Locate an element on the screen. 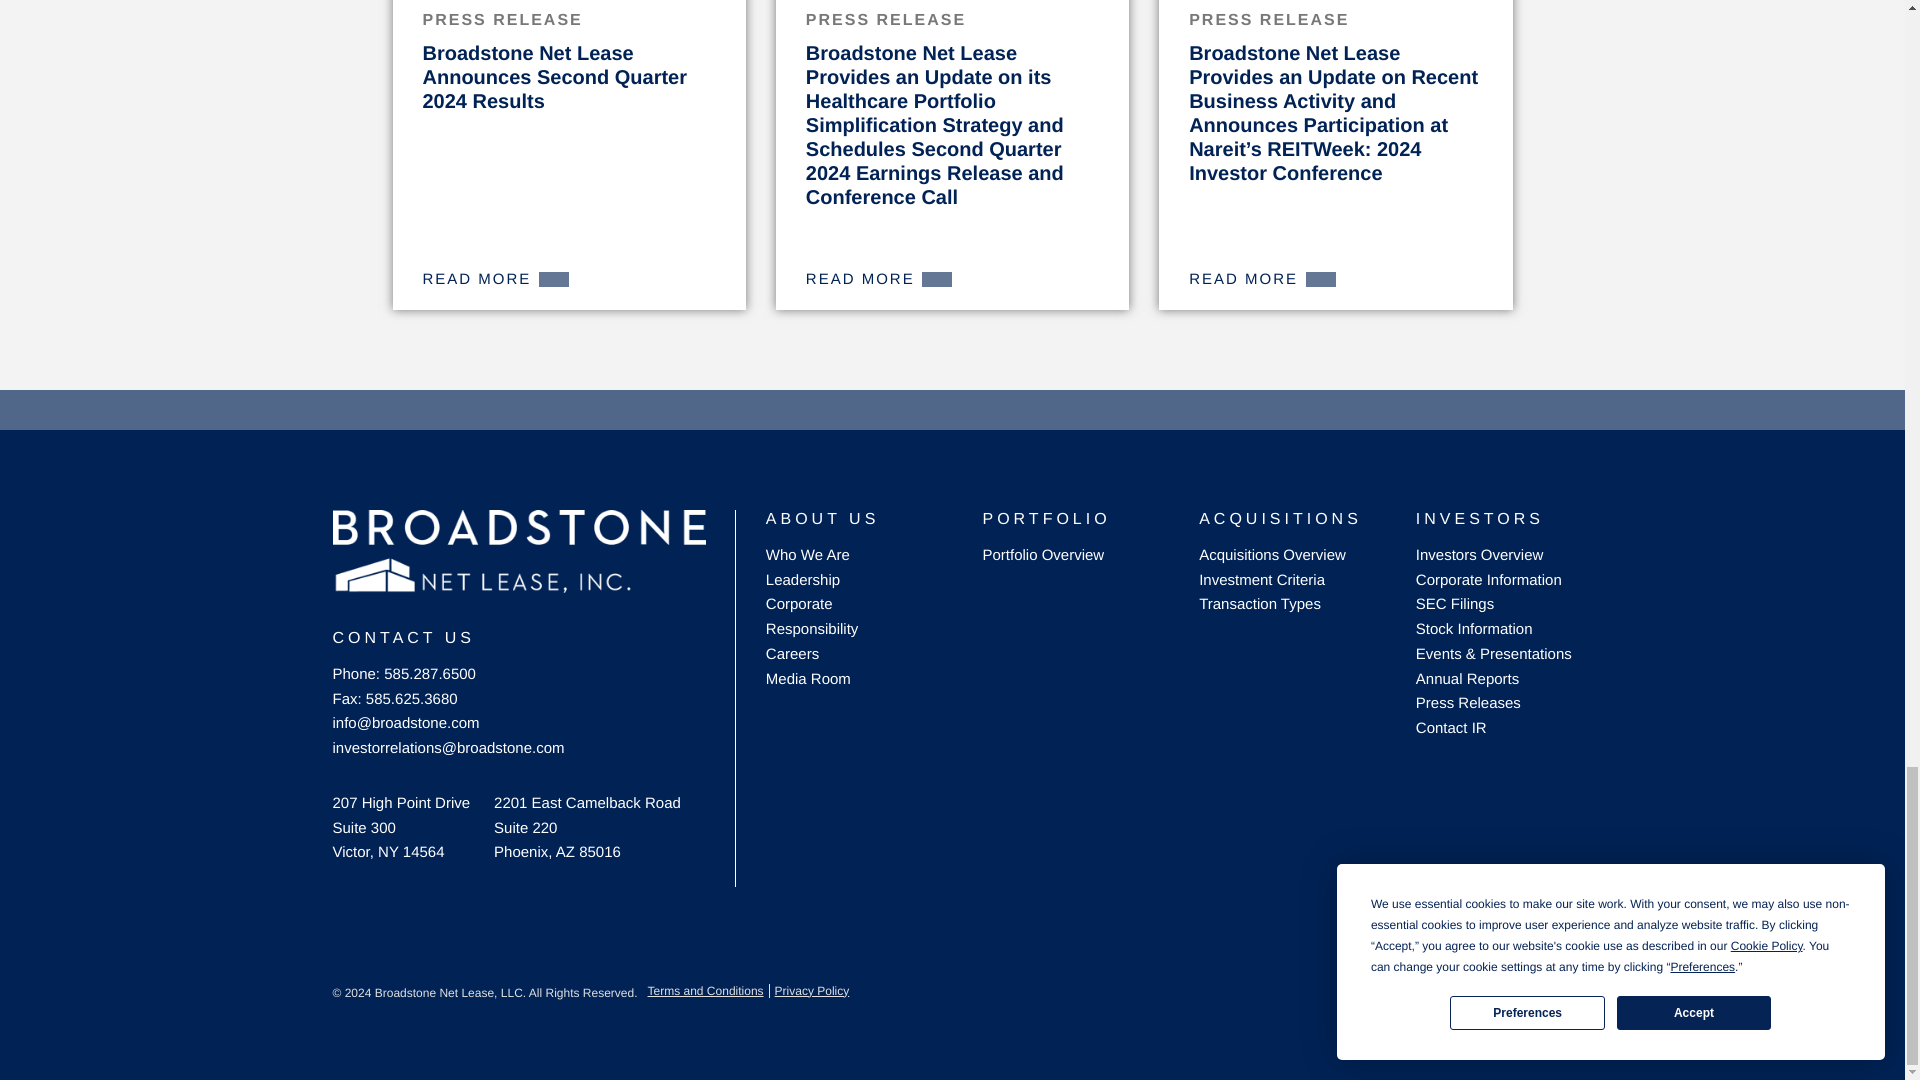  Broadstone Net Lease Announces Second Quarter 2024 Results is located at coordinates (554, 78).